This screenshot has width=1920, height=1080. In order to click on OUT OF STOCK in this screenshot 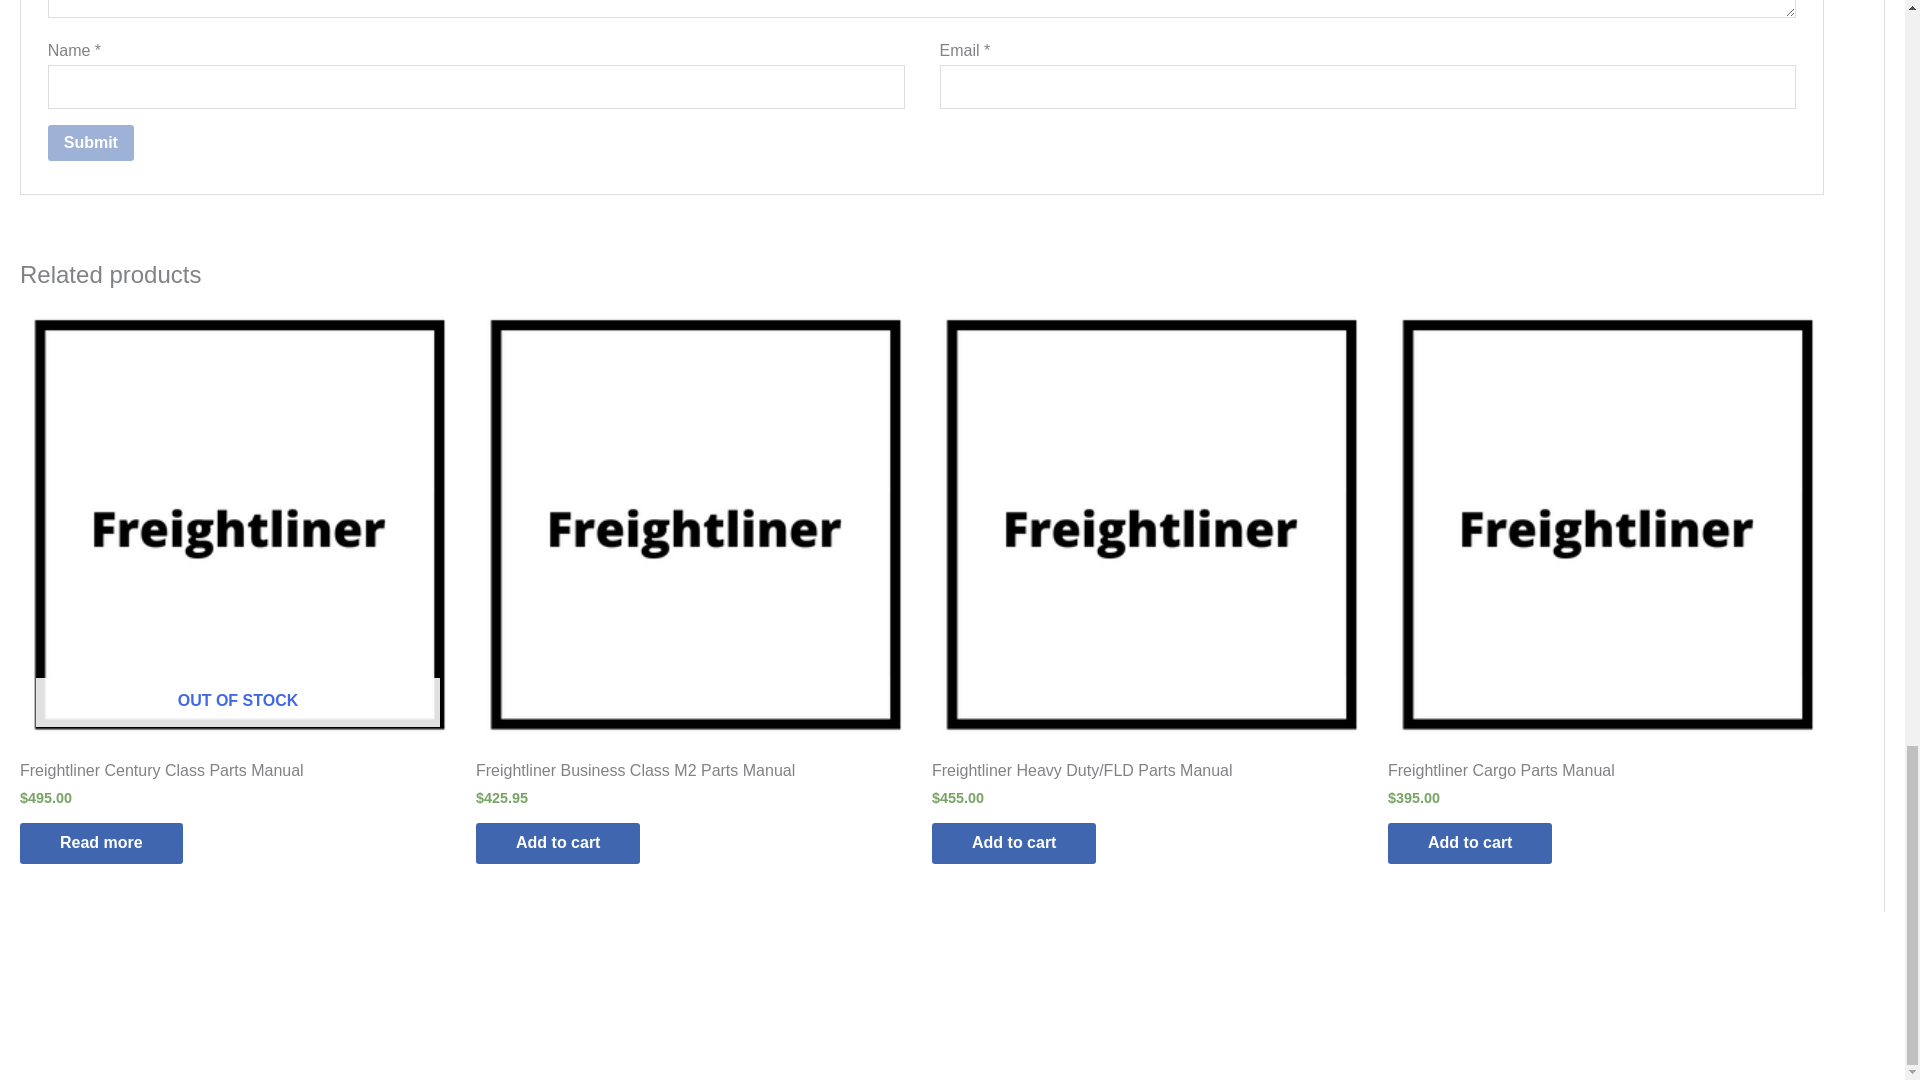, I will do `click(238, 524)`.